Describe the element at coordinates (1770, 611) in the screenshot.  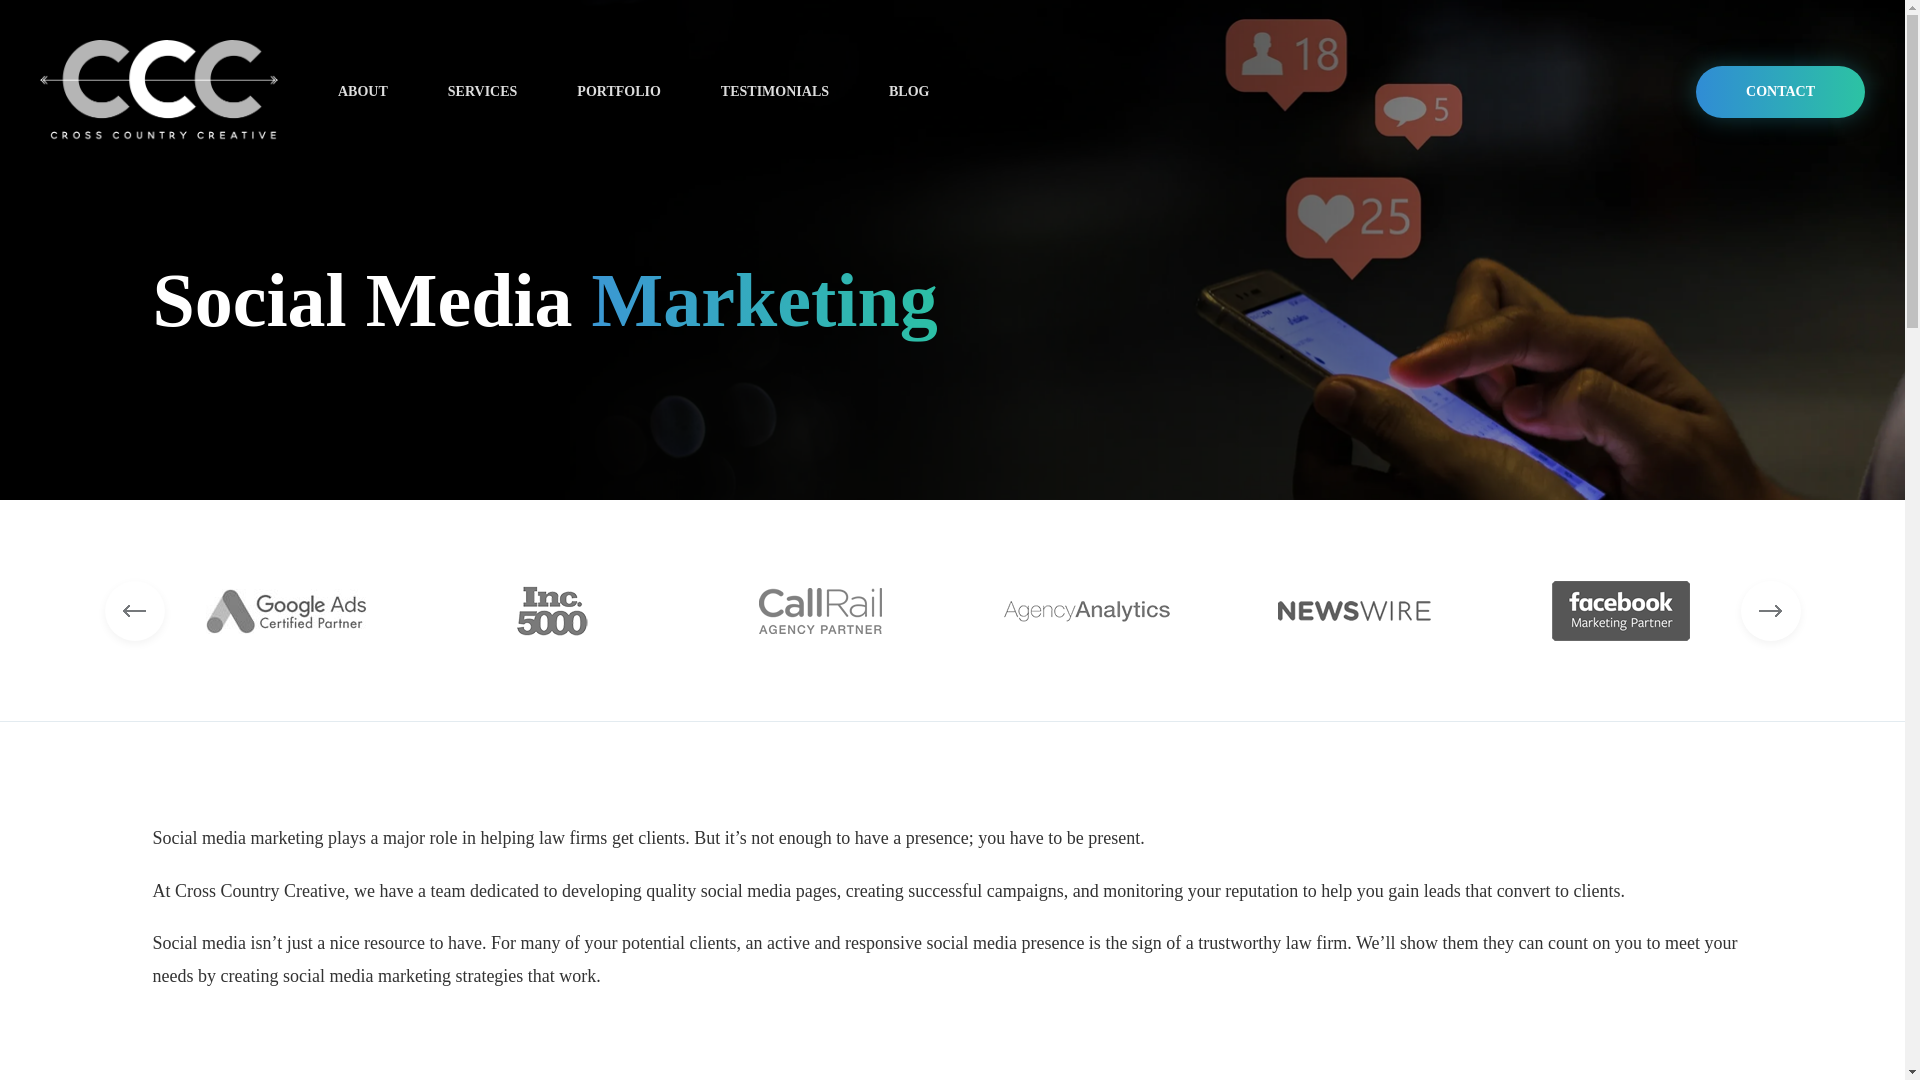
I see `Next` at that location.